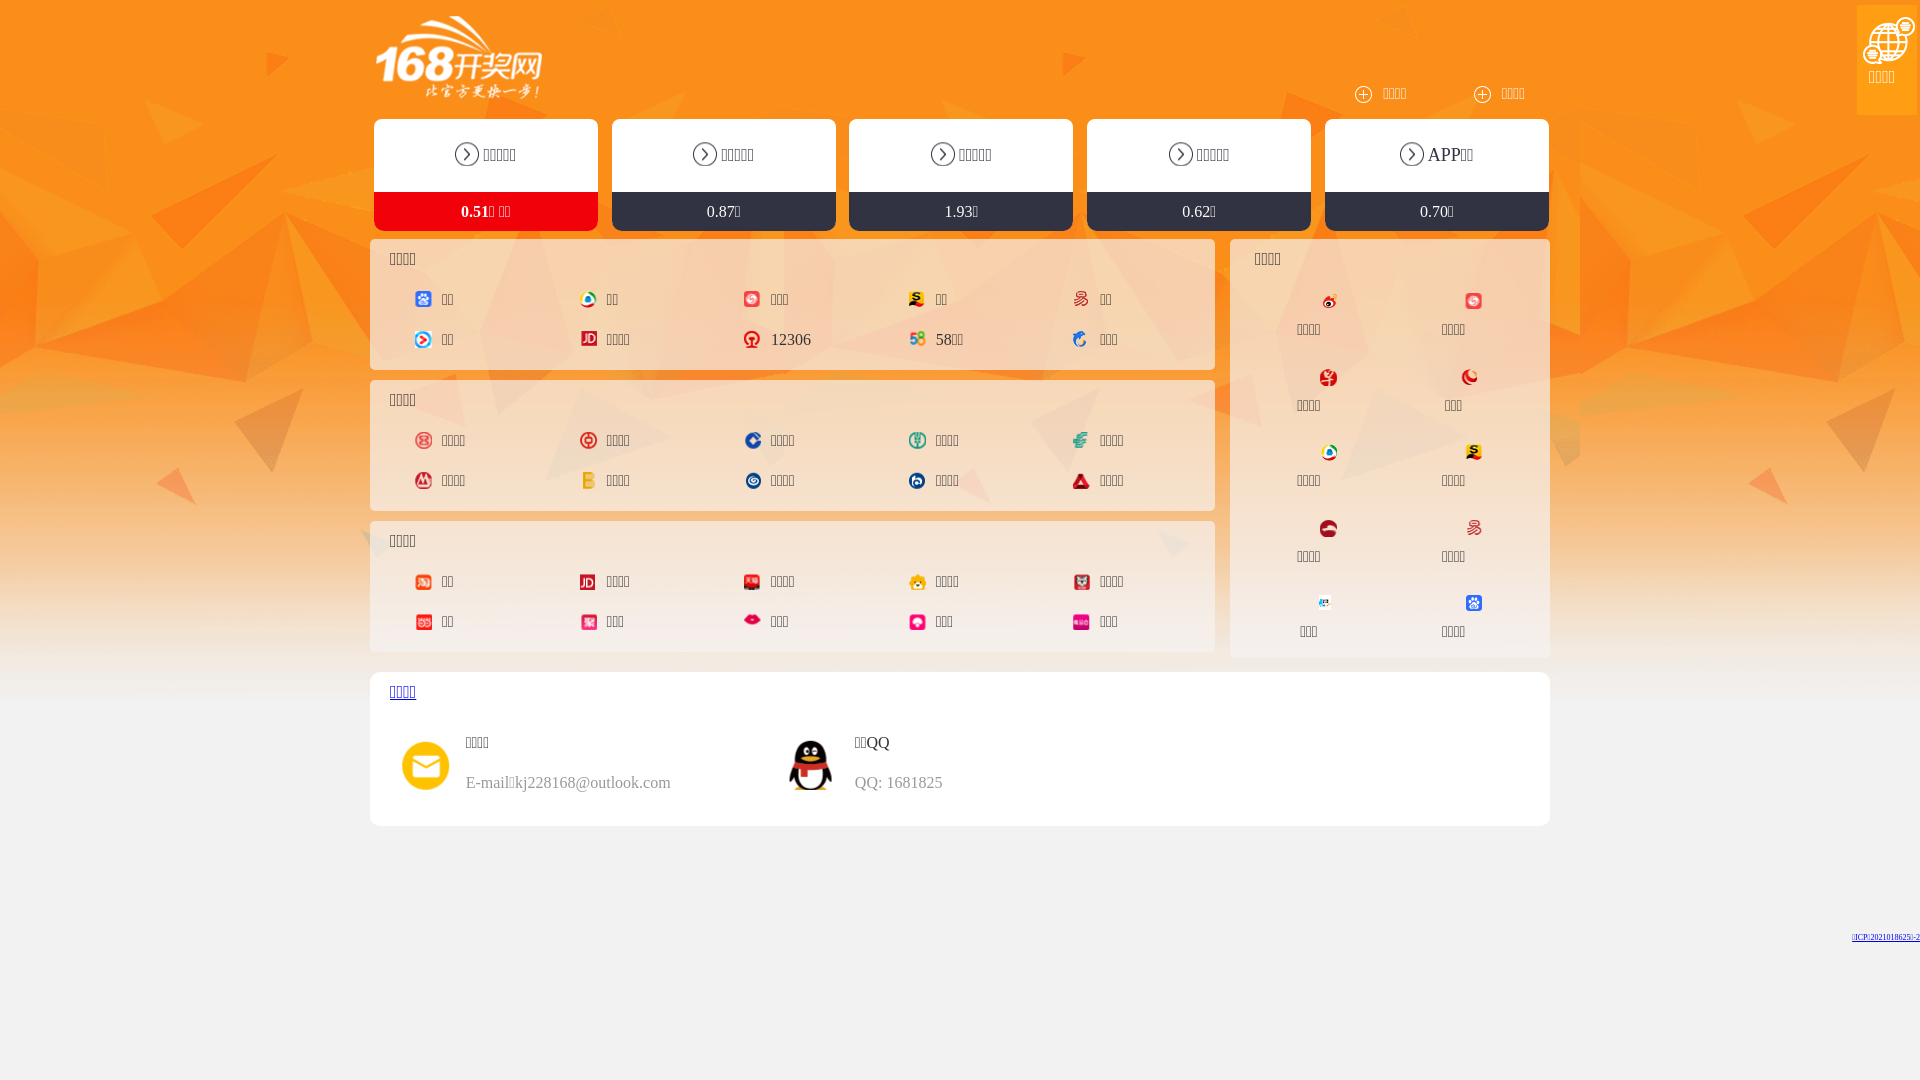  I want to click on 12306, so click(782, 340).